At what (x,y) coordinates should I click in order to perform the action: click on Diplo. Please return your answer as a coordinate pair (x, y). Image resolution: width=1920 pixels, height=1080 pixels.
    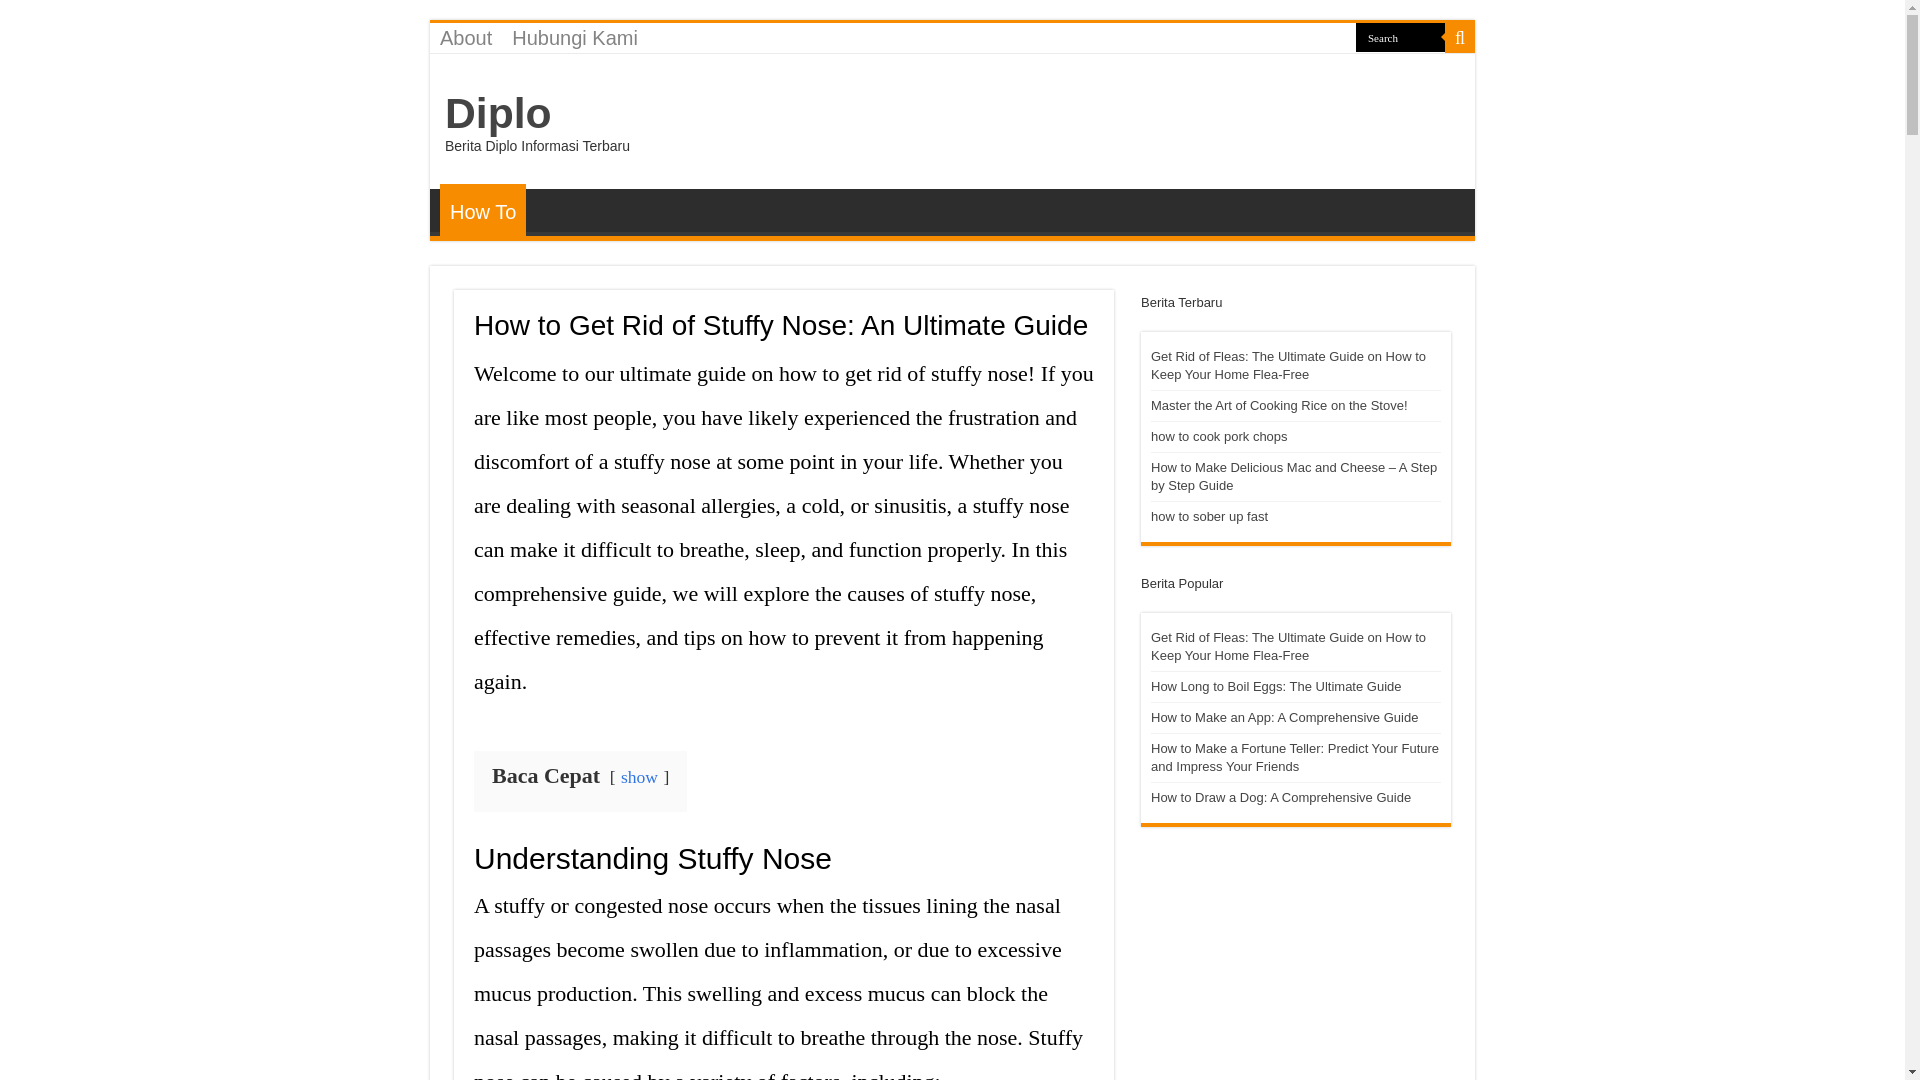
    Looking at the image, I should click on (498, 112).